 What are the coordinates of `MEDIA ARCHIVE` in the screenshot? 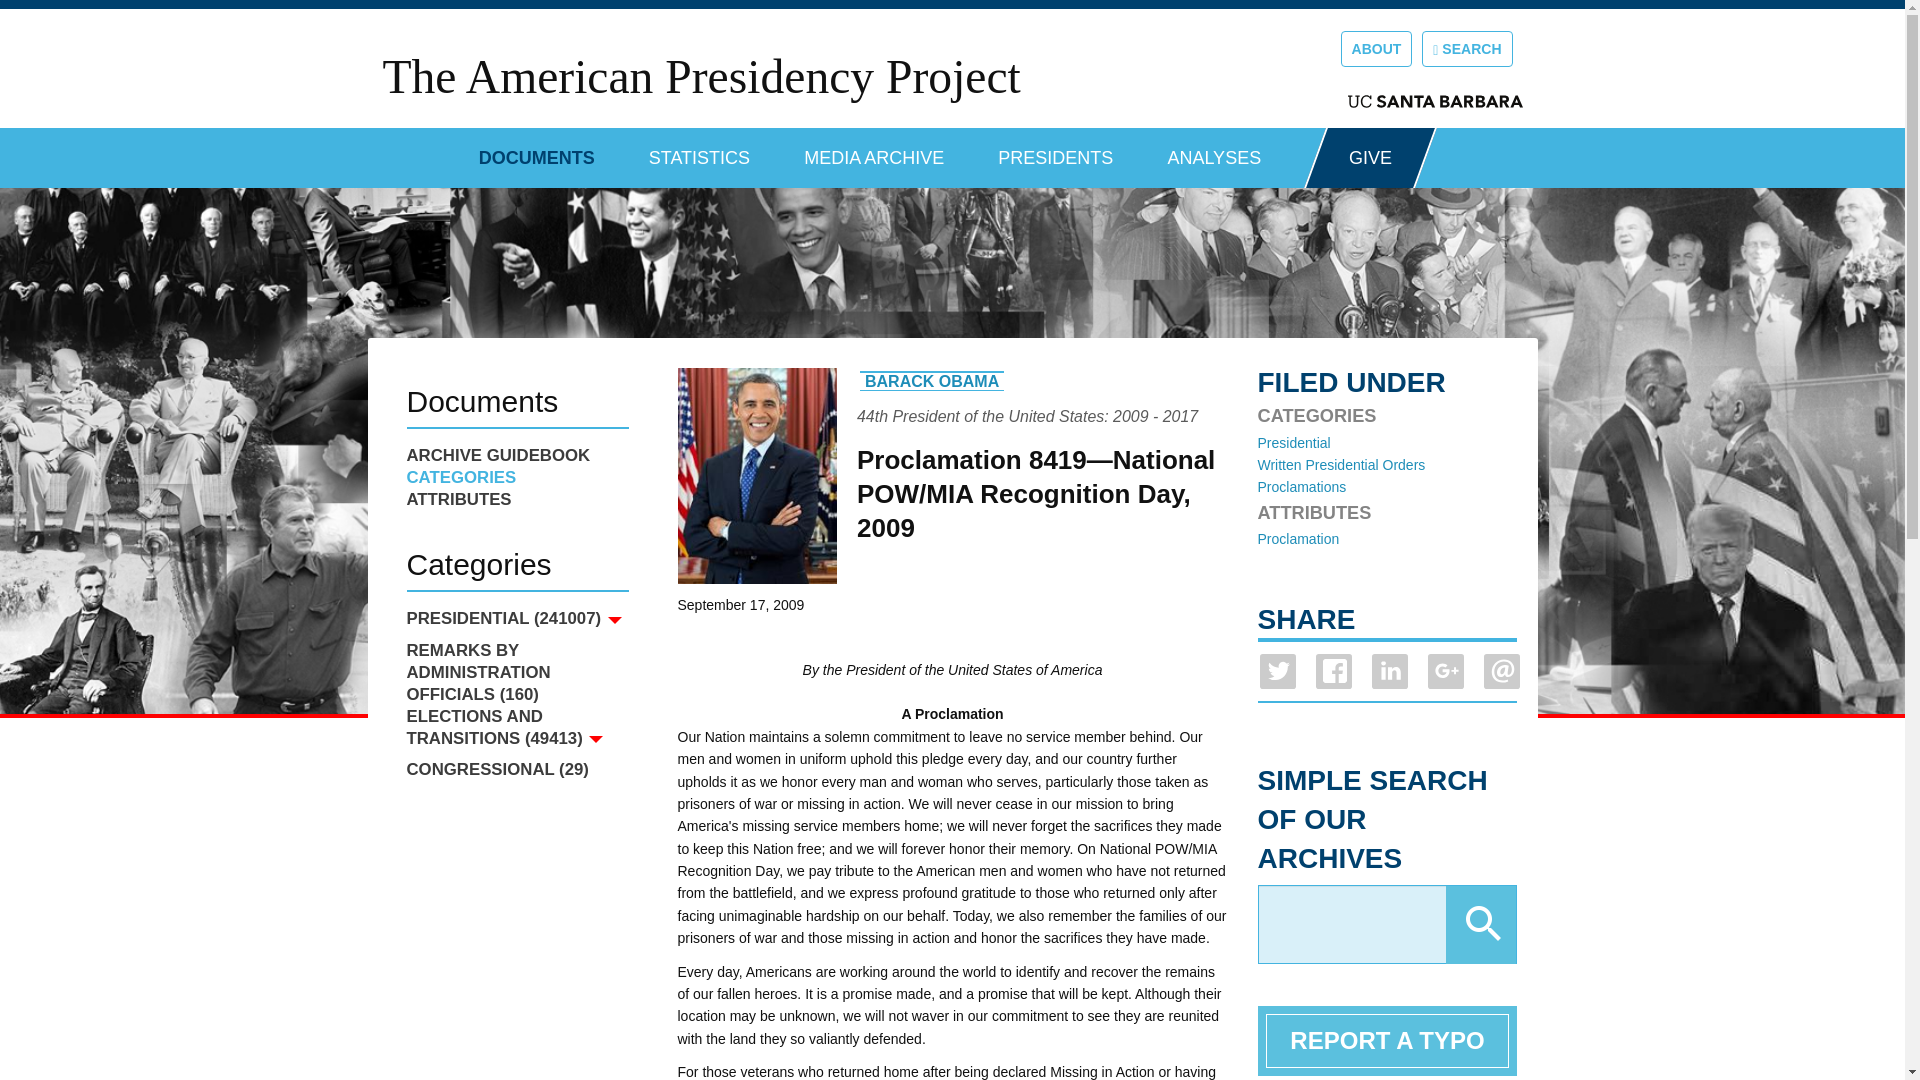 It's located at (874, 150).